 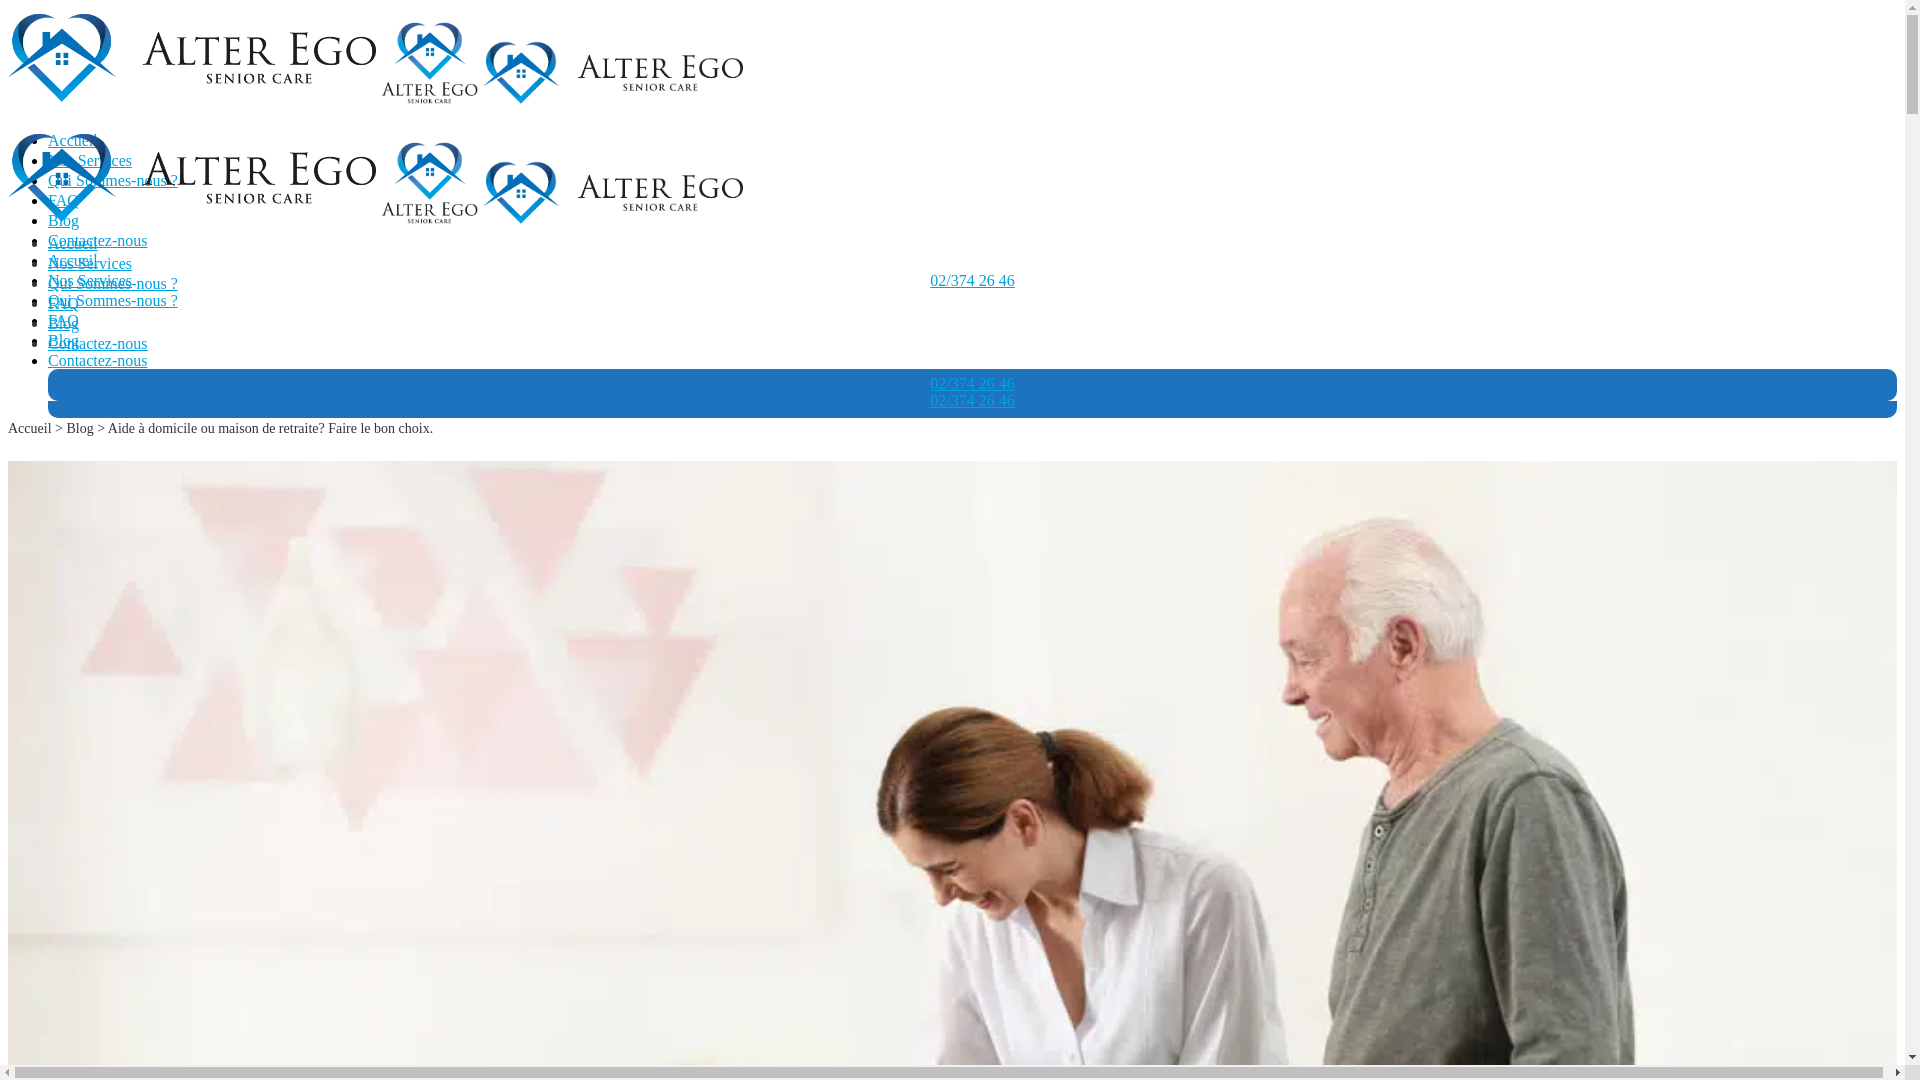 I want to click on Contactez-nous, so click(x=98, y=360).